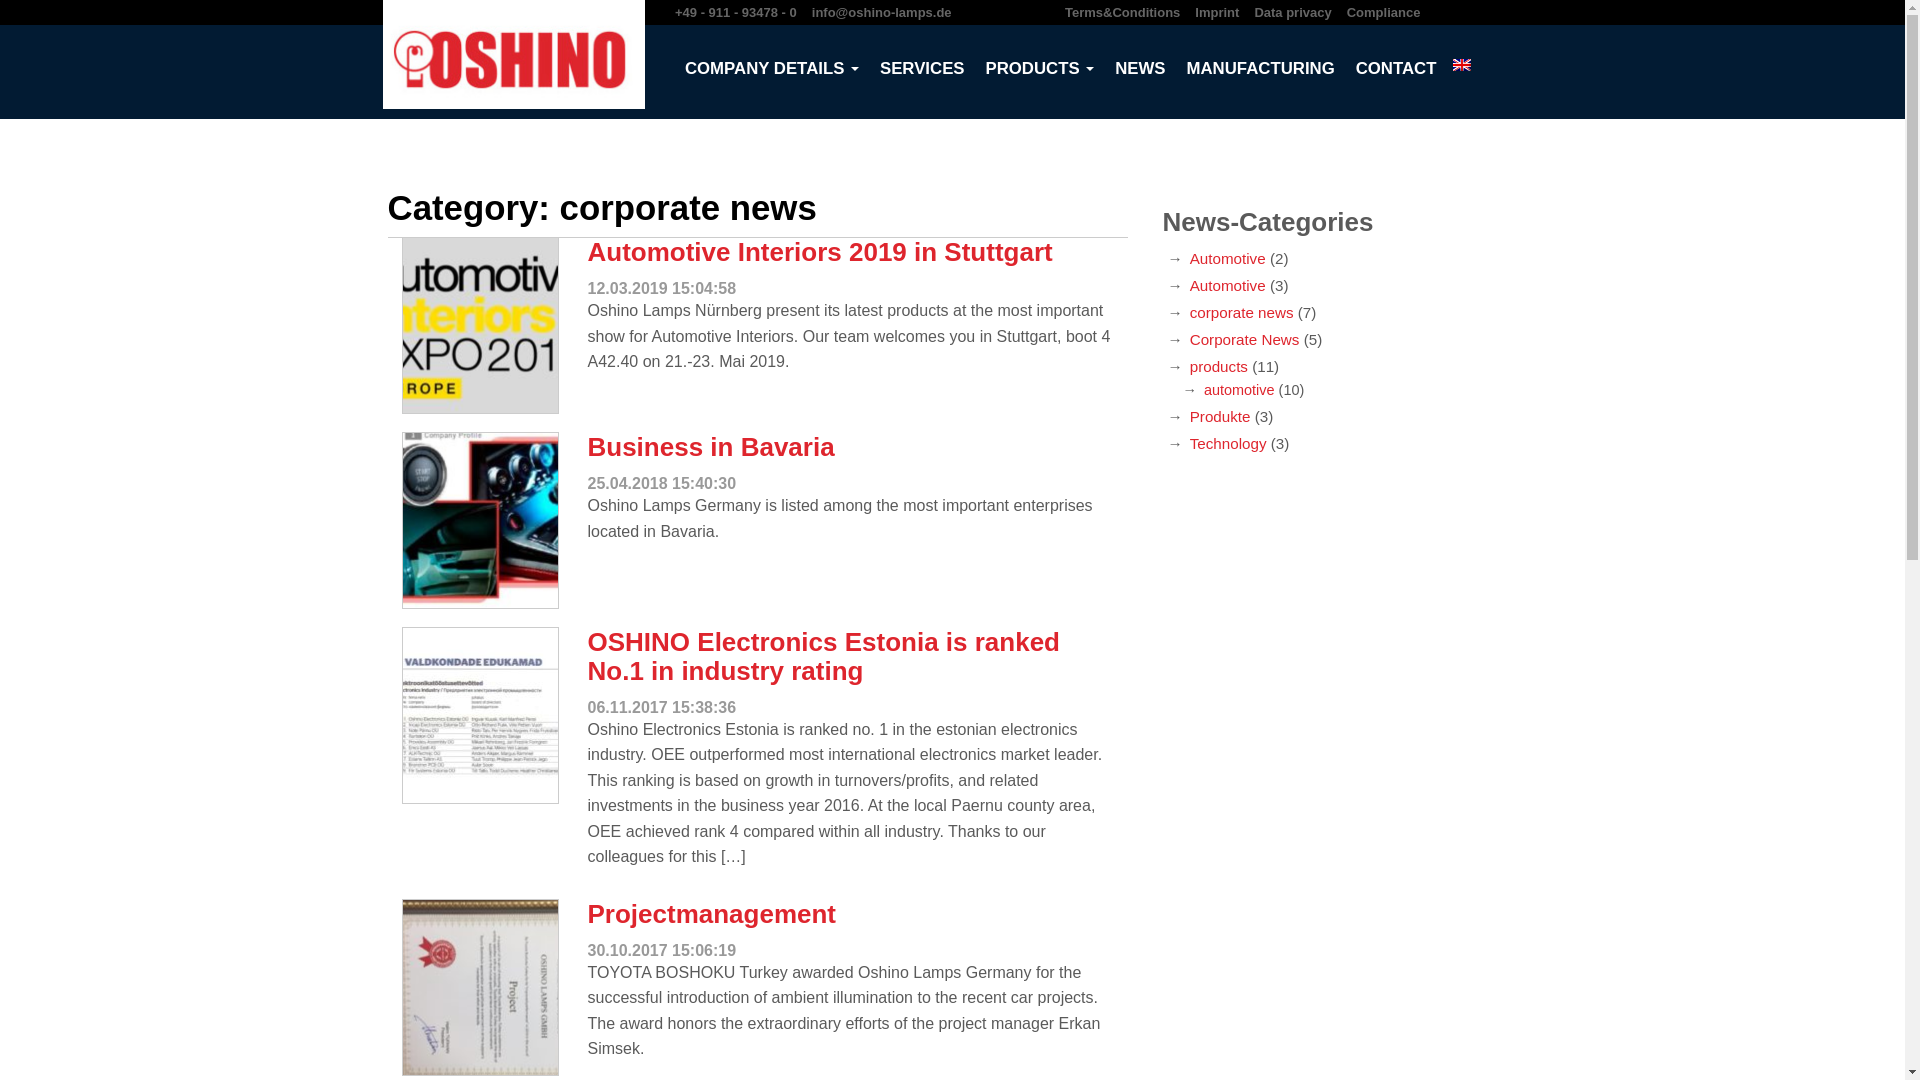  Describe the element at coordinates (1384, 12) in the screenshot. I see `Compliance` at that location.